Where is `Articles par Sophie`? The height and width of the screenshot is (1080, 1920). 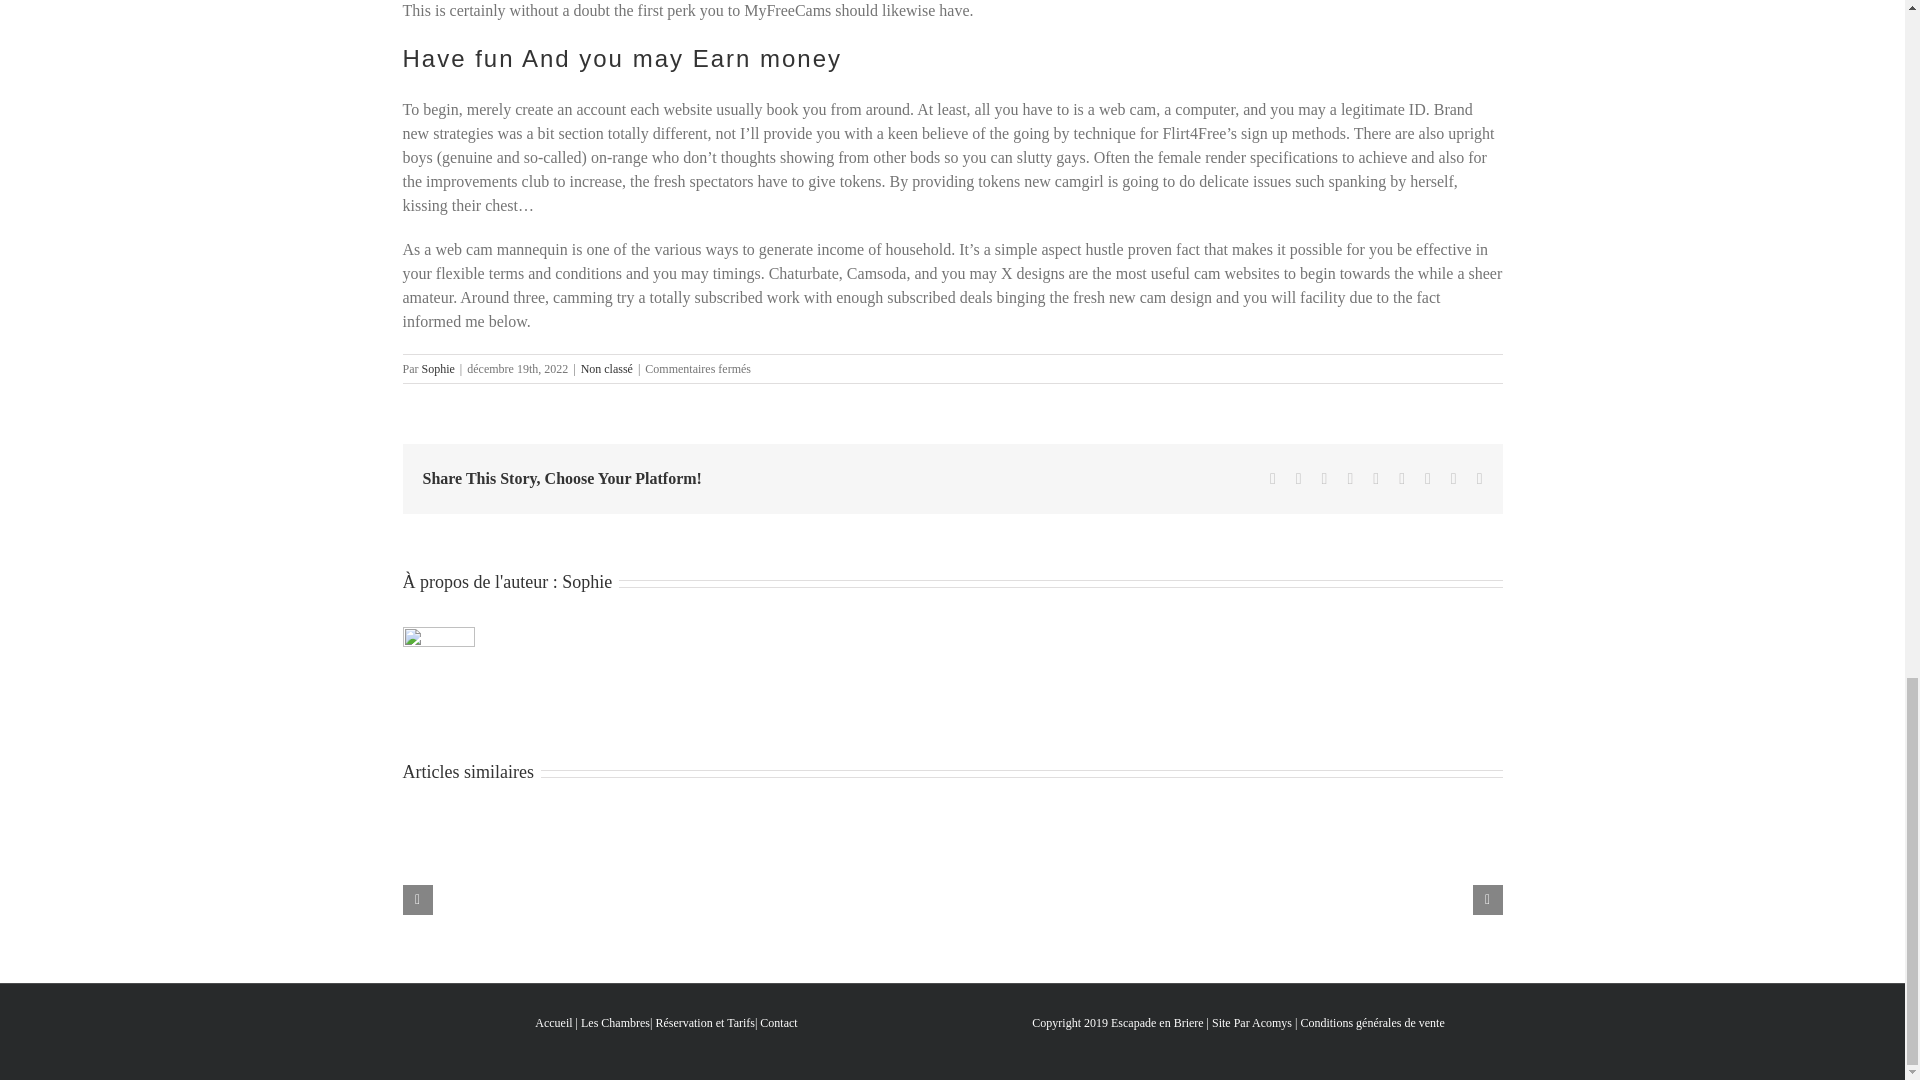 Articles par Sophie is located at coordinates (587, 582).